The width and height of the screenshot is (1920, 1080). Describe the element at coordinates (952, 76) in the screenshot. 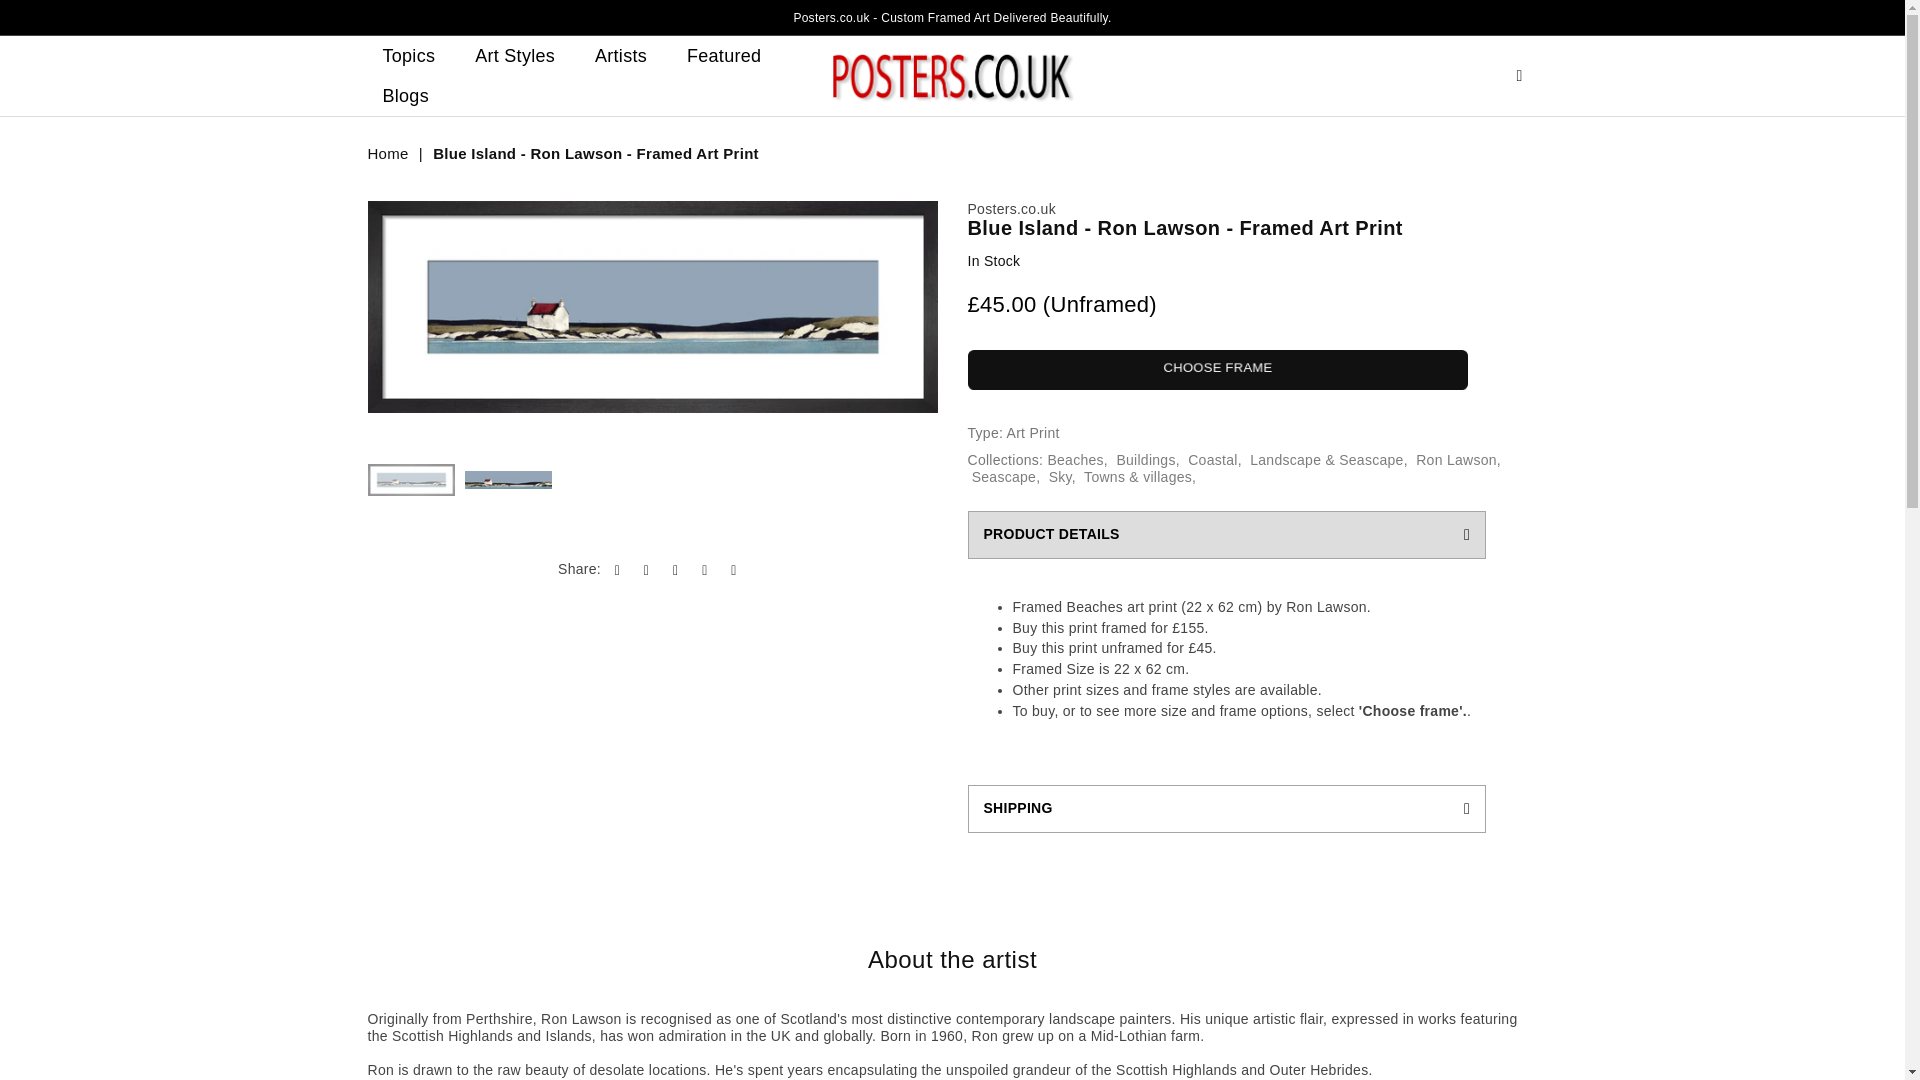

I see `POSTERS.CO.UK` at that location.